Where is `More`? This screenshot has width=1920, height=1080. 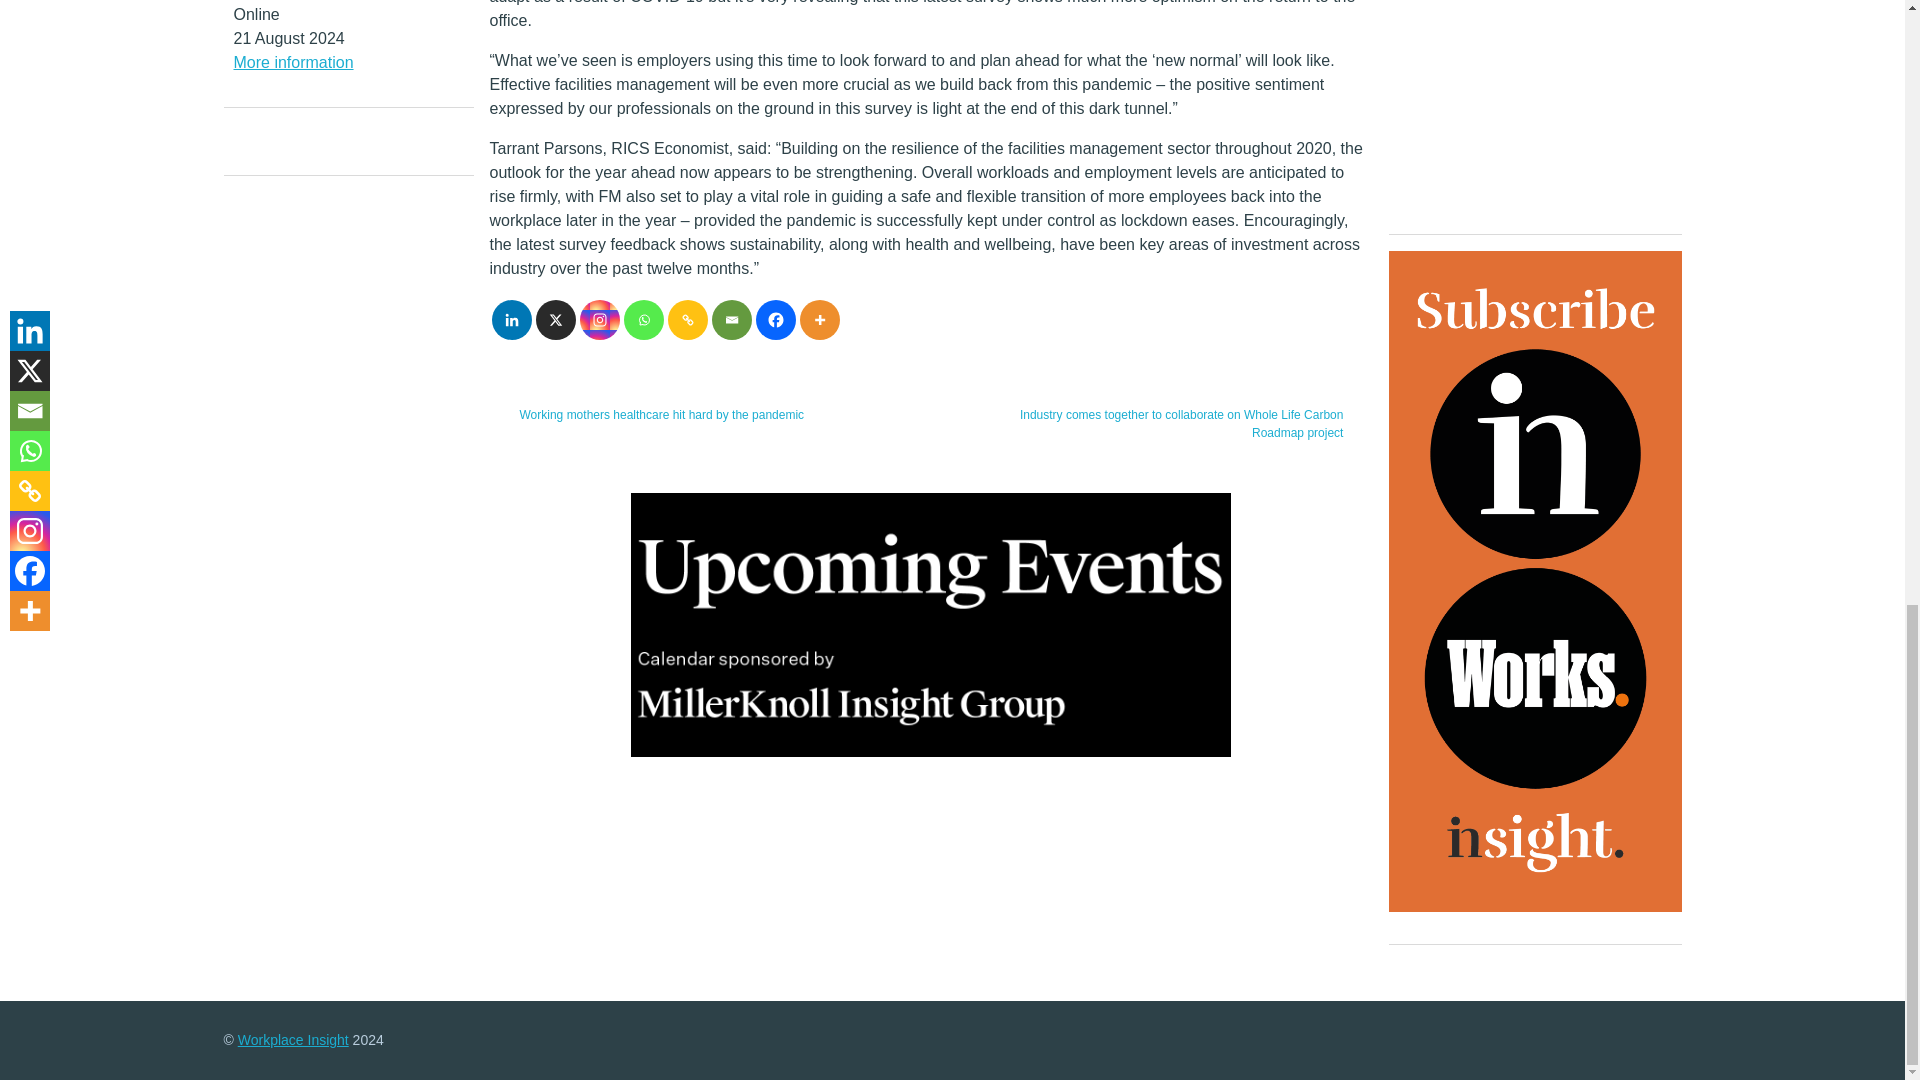
More is located at coordinates (820, 320).